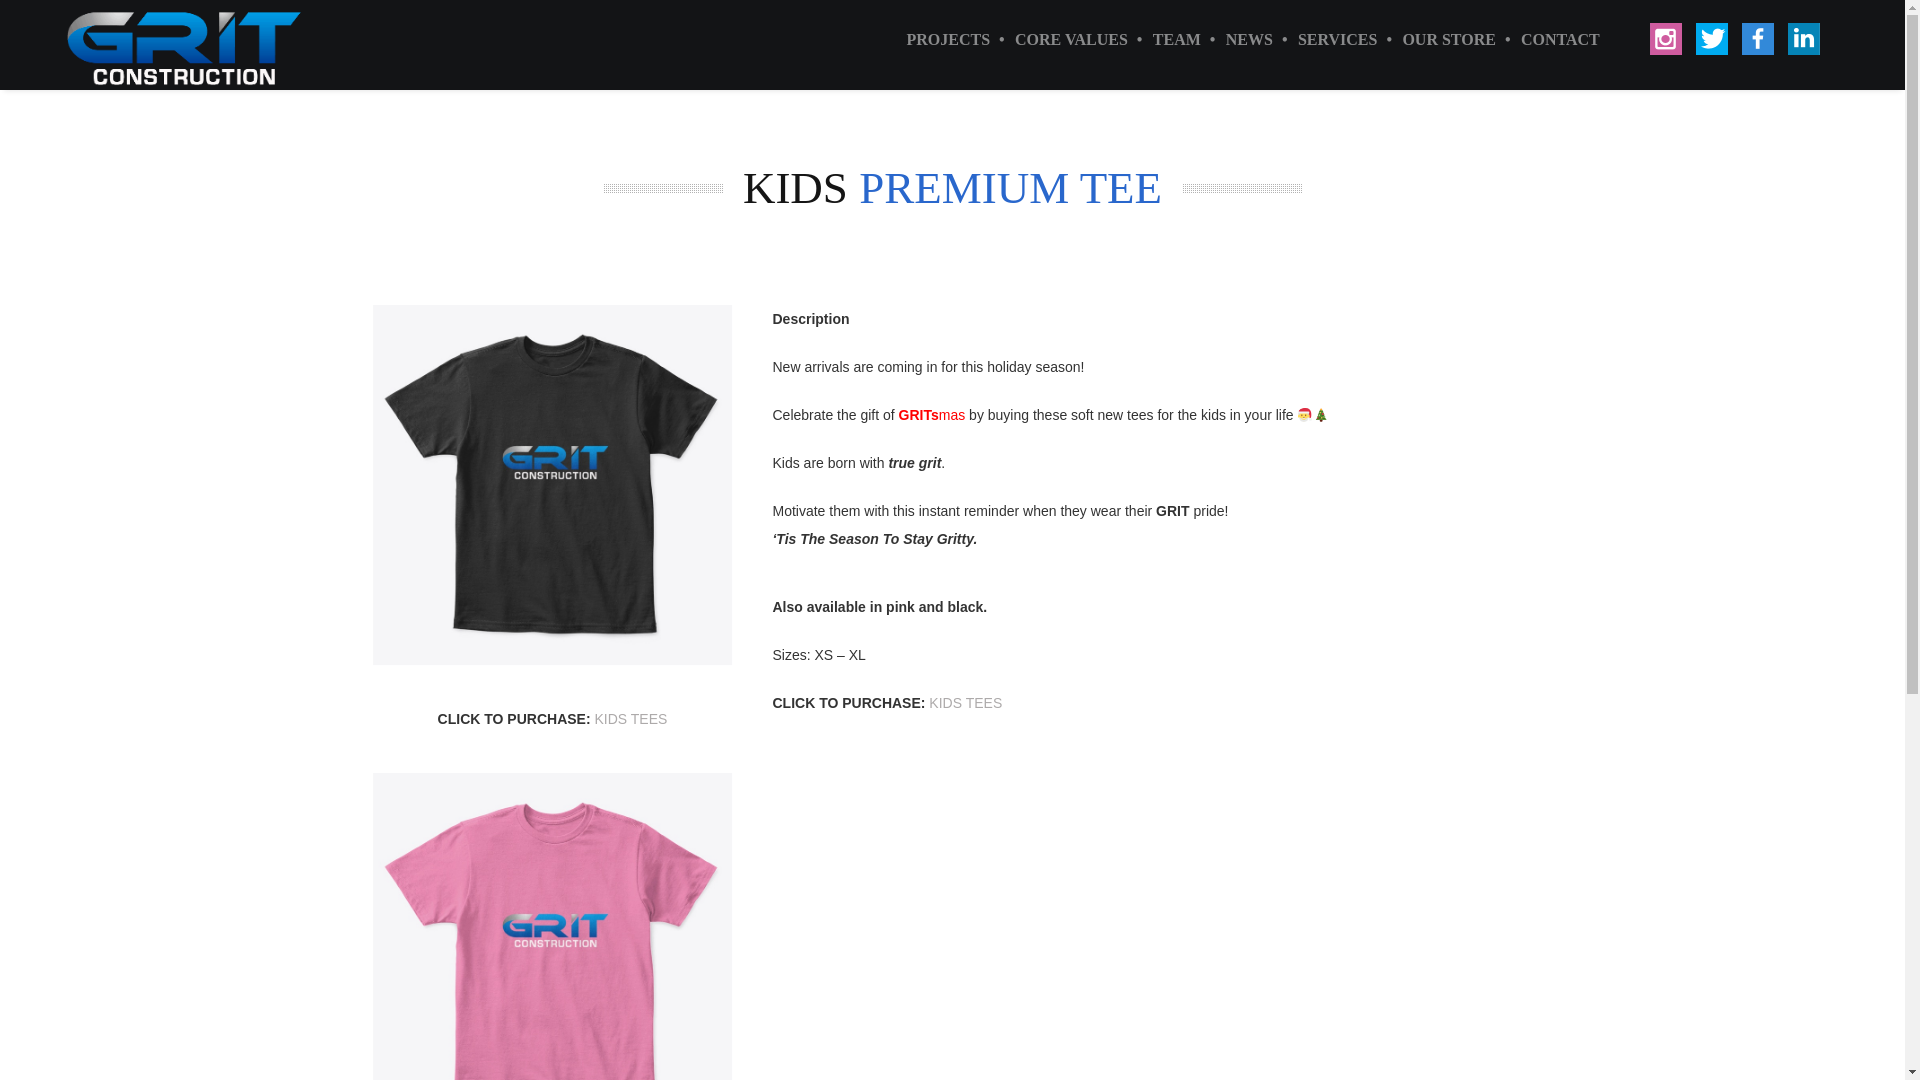 This screenshot has height=1080, width=1920. I want to click on Linkedin, so click(1804, 3).